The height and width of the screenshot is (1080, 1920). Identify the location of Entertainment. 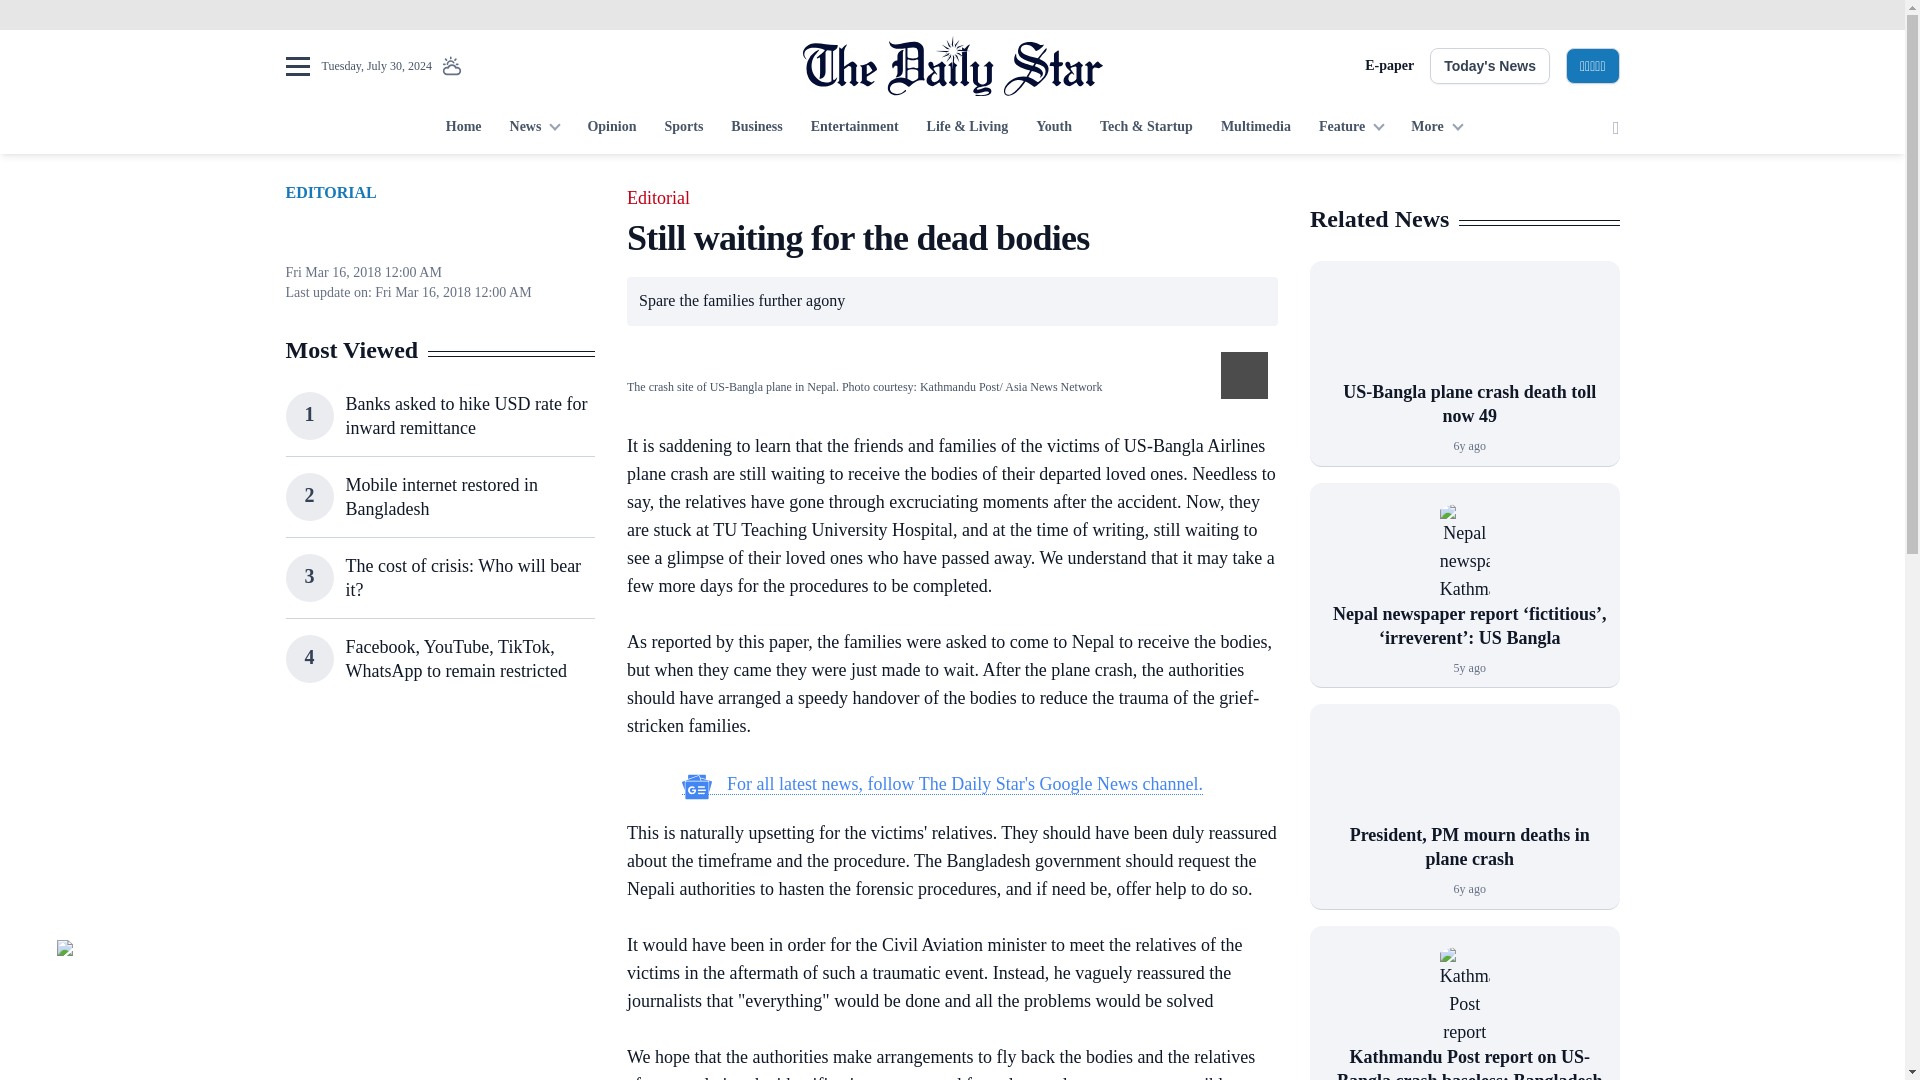
(854, 128).